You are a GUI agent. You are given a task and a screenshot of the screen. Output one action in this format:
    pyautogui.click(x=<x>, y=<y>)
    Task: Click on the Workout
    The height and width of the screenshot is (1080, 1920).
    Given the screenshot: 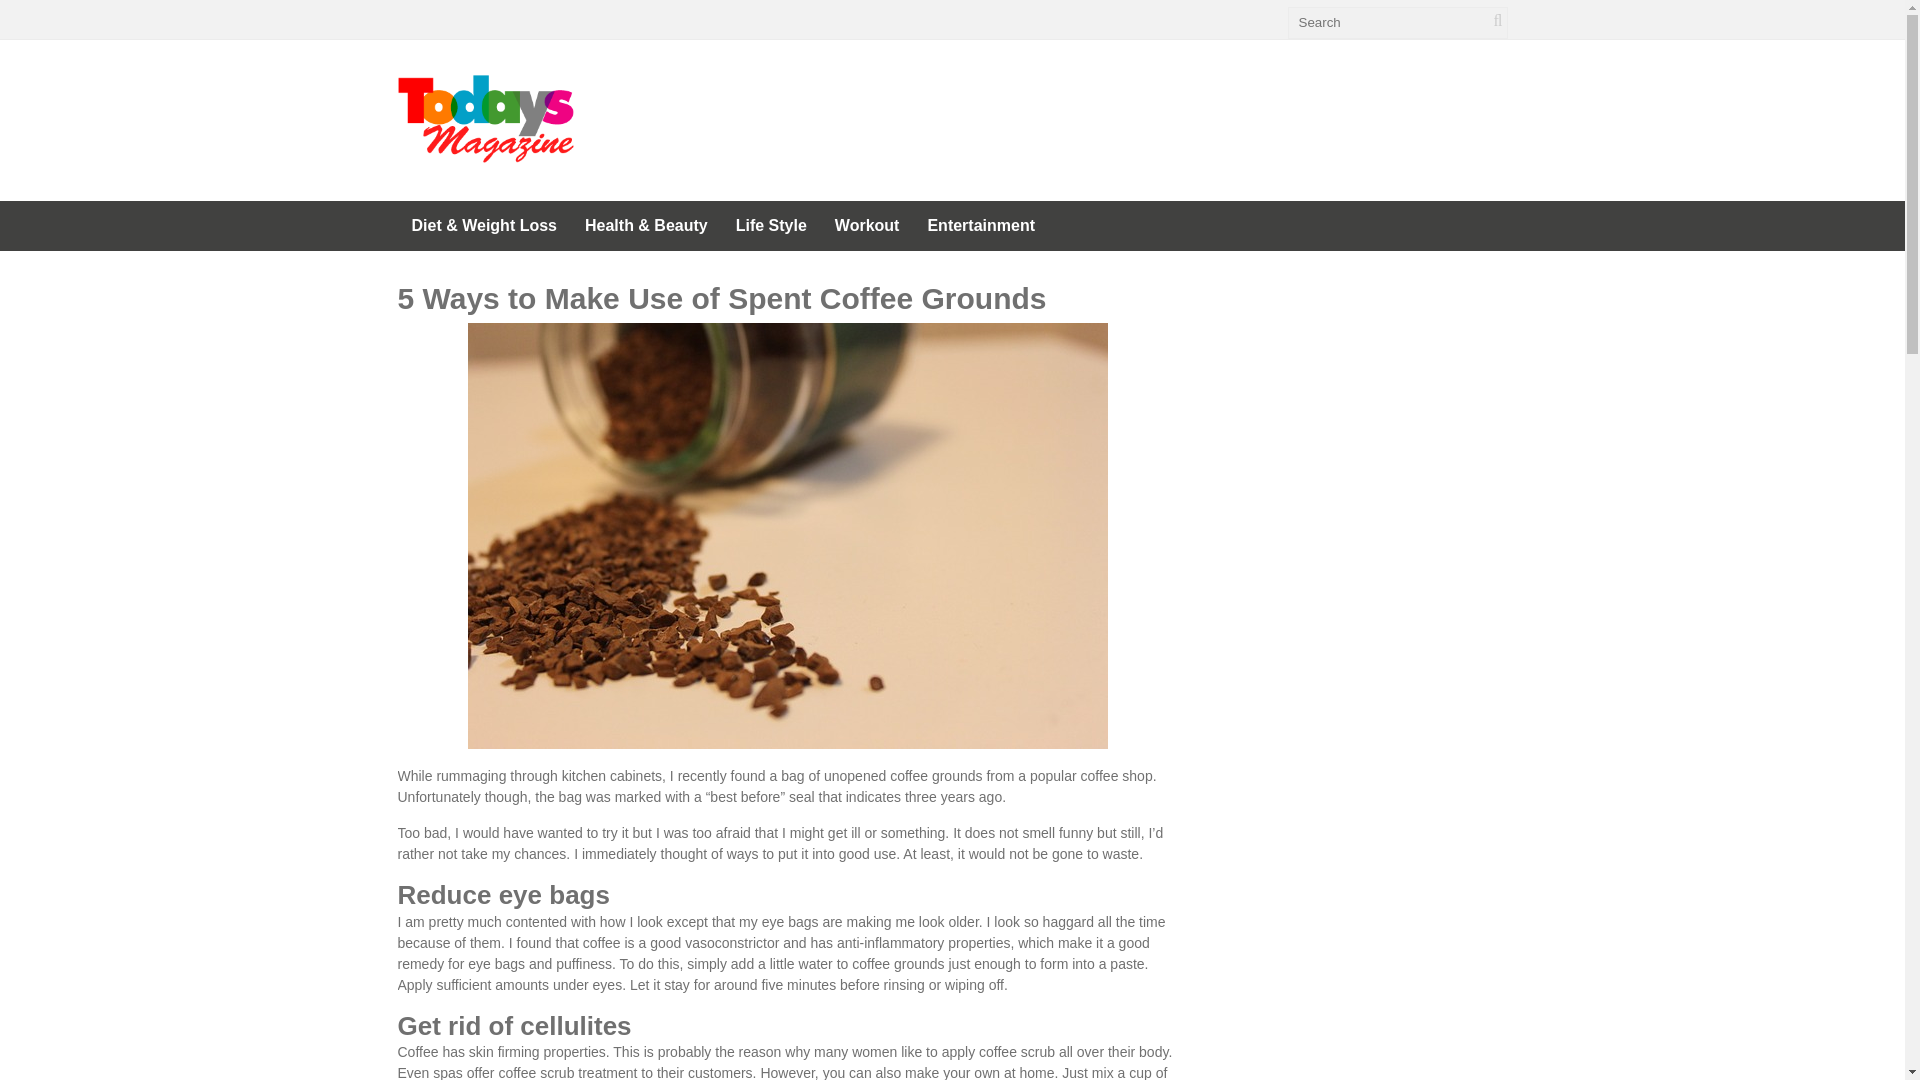 What is the action you would take?
    pyautogui.click(x=867, y=225)
    